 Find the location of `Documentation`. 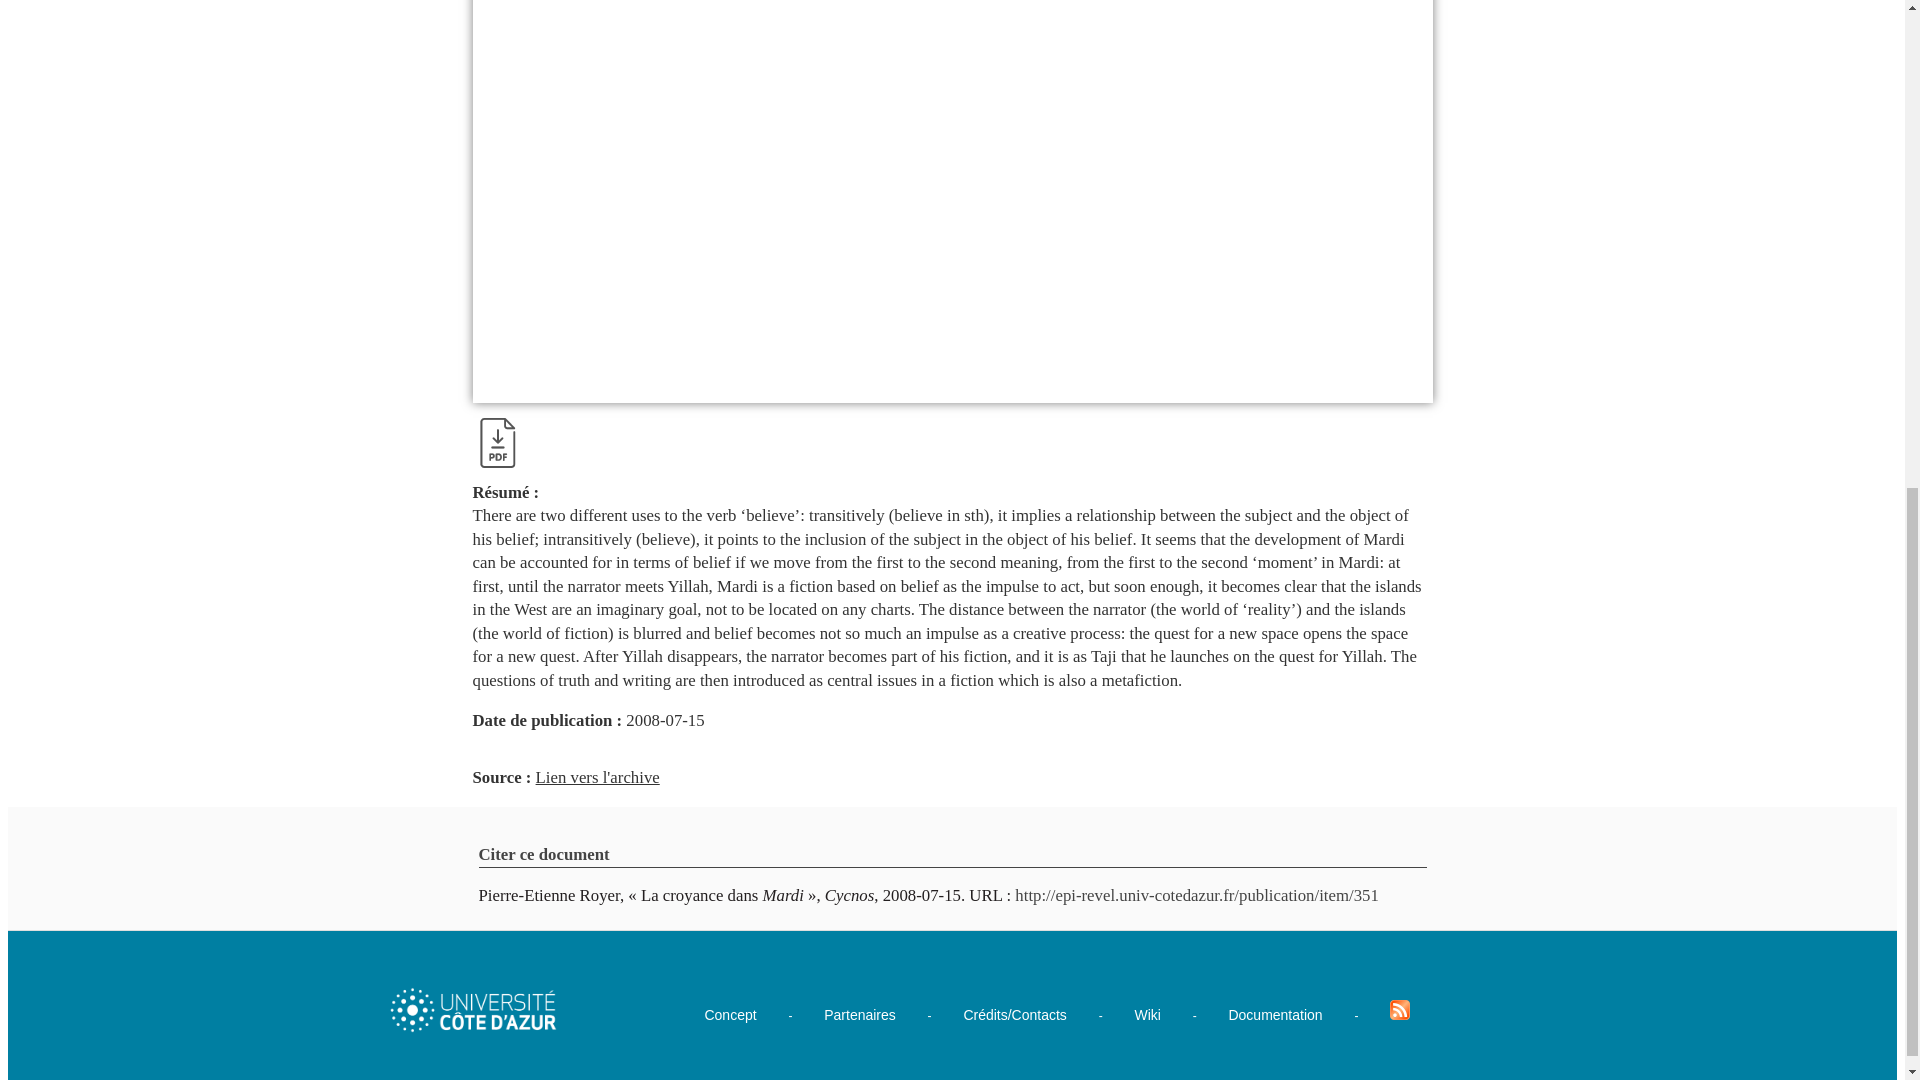

Documentation is located at coordinates (1275, 1014).